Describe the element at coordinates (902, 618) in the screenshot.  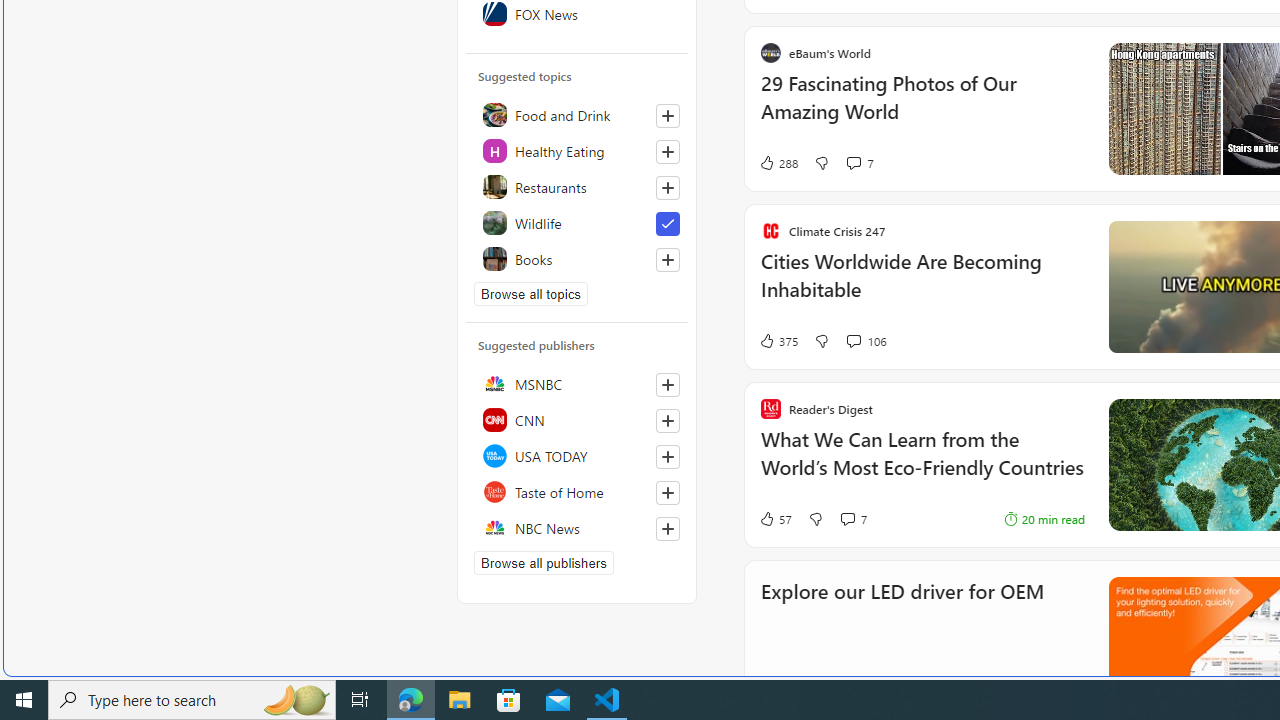
I see `Explore our LED driver for OEM` at that location.